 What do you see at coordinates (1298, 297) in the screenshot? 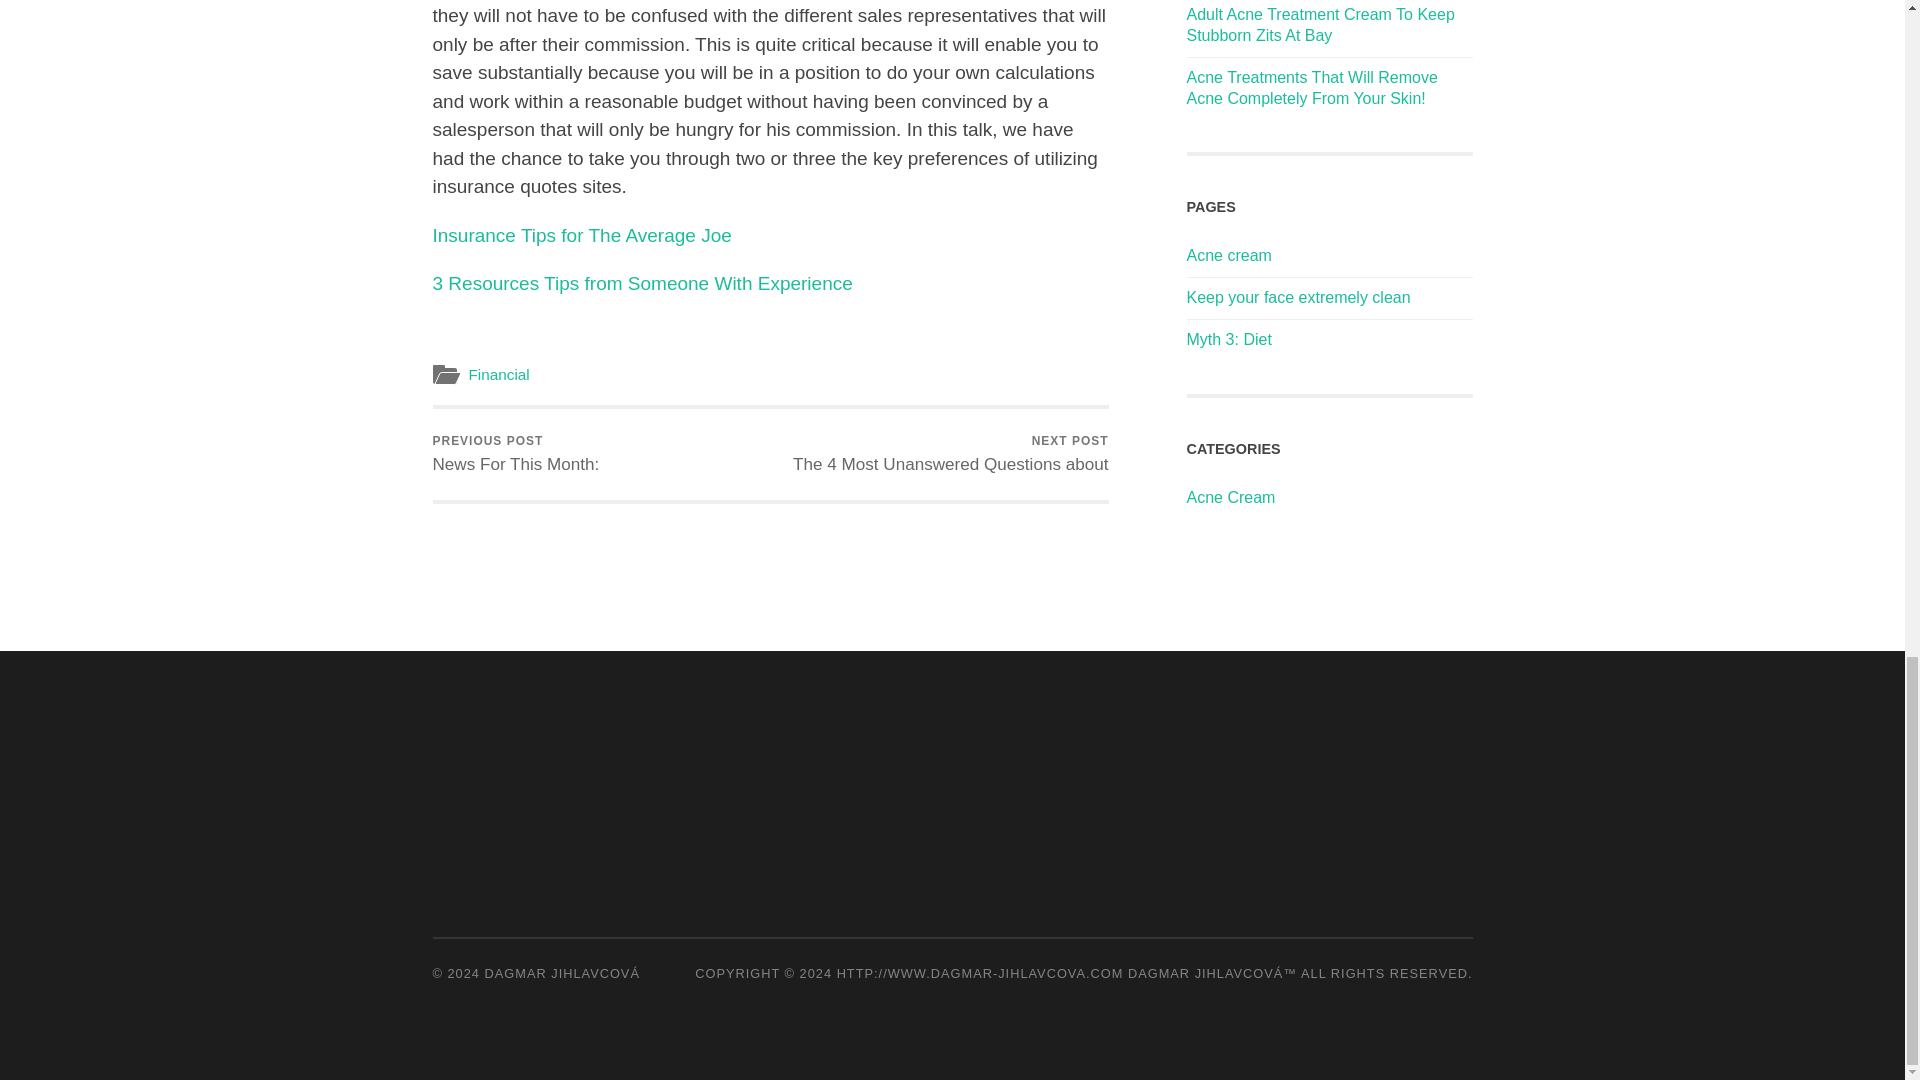
I see `Keep your face extremely clean` at bounding box center [1298, 297].